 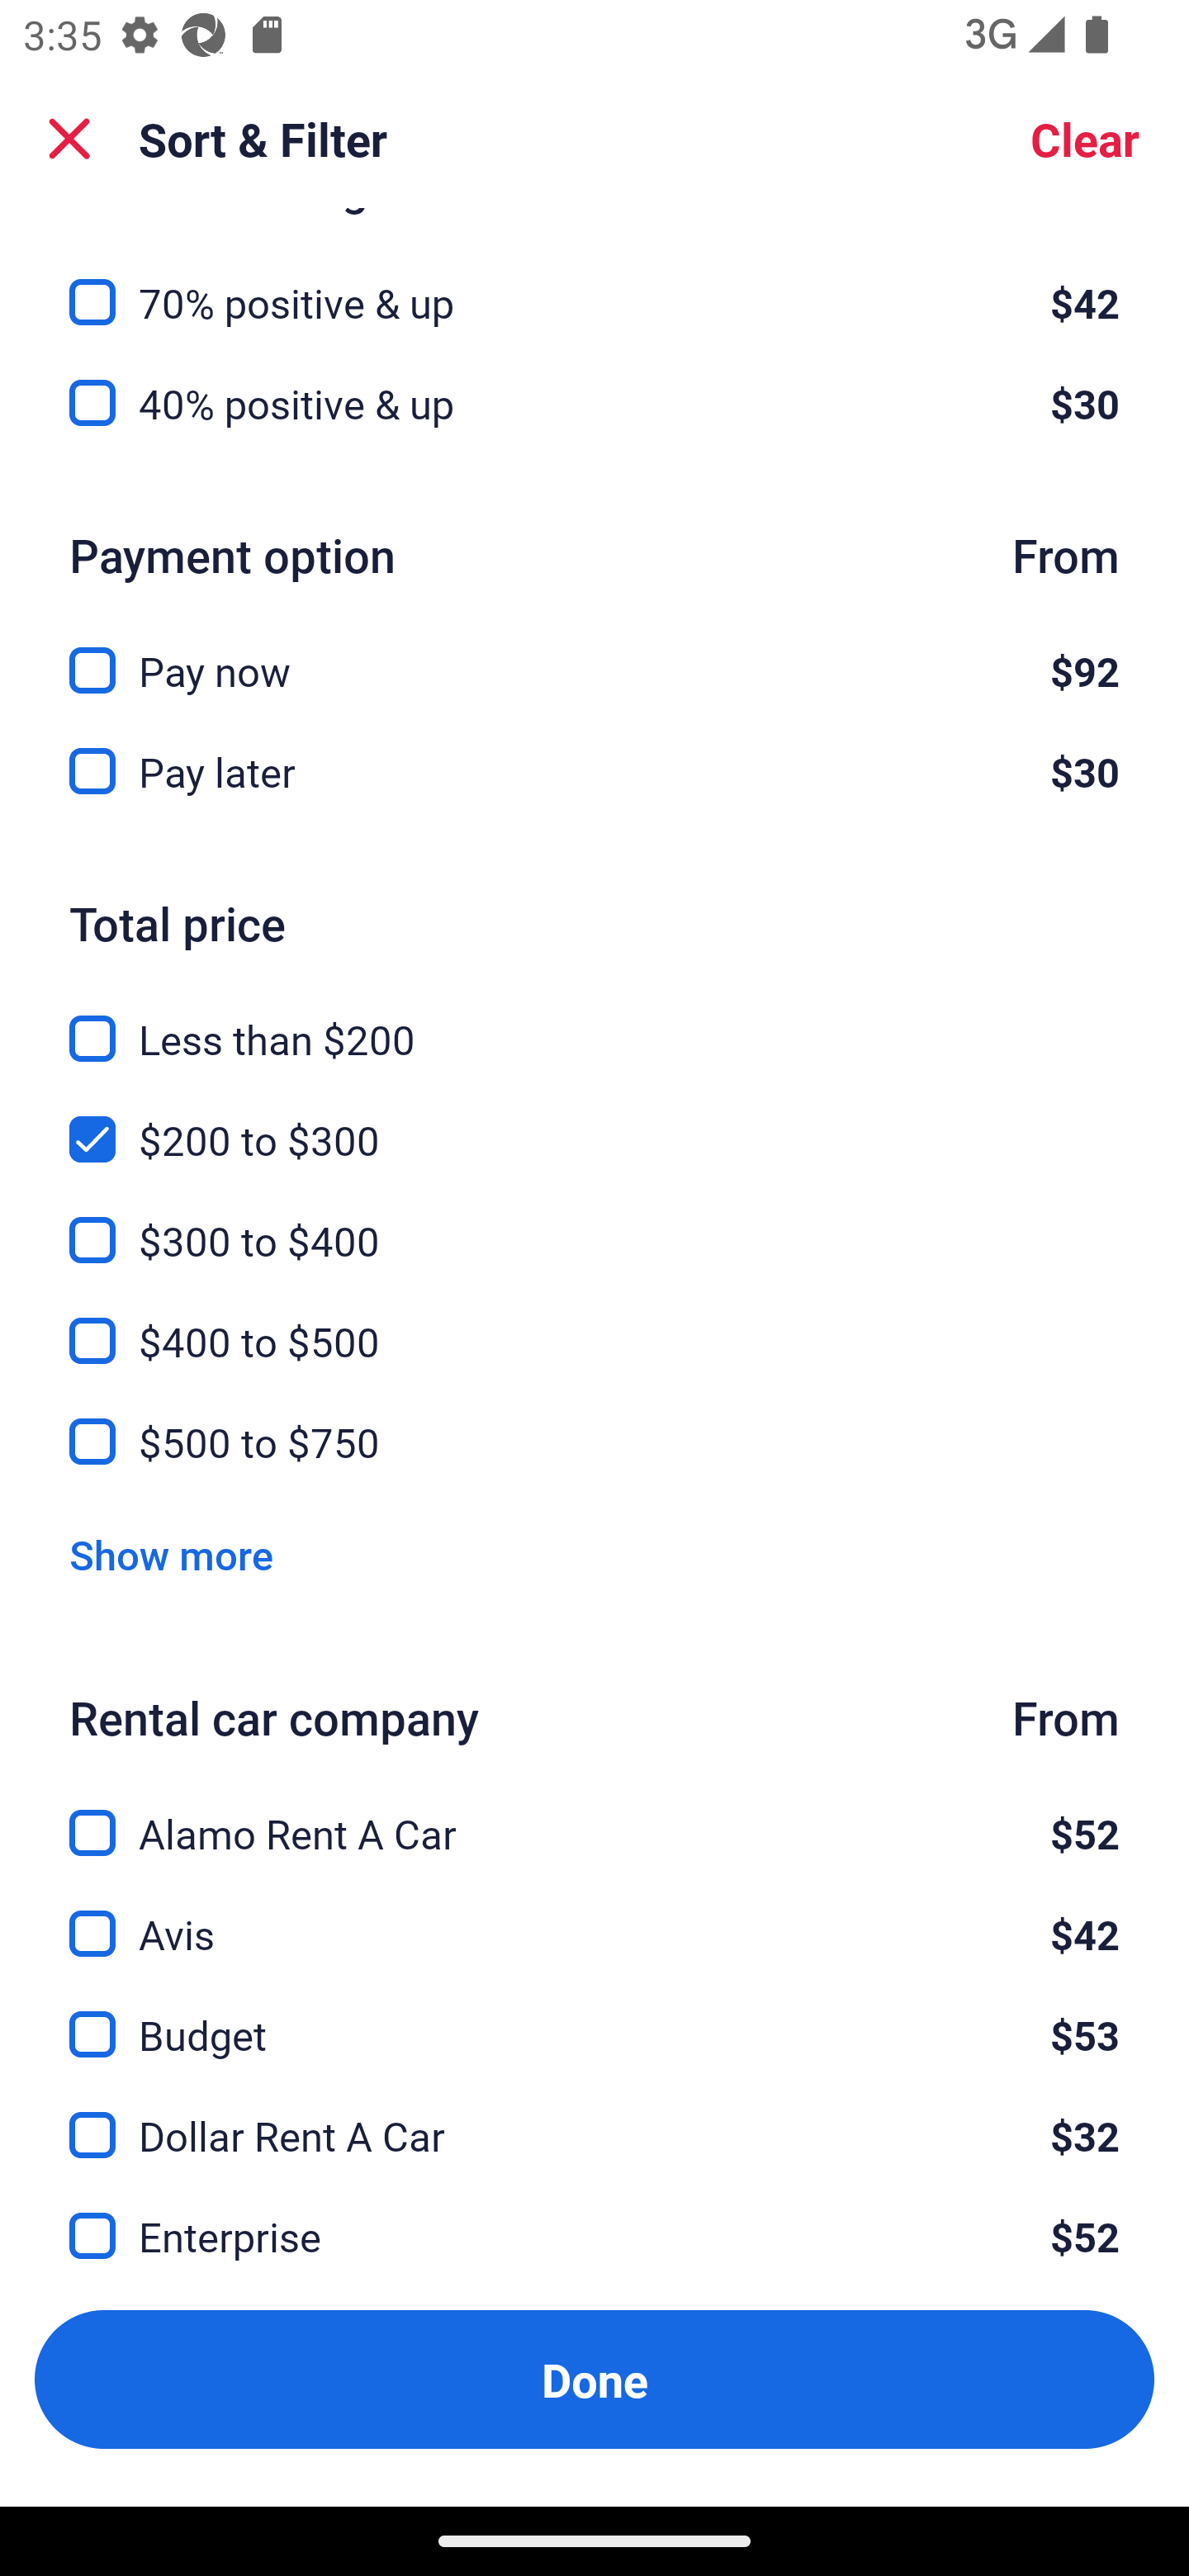 I want to click on Clear, so click(x=1085, y=139).